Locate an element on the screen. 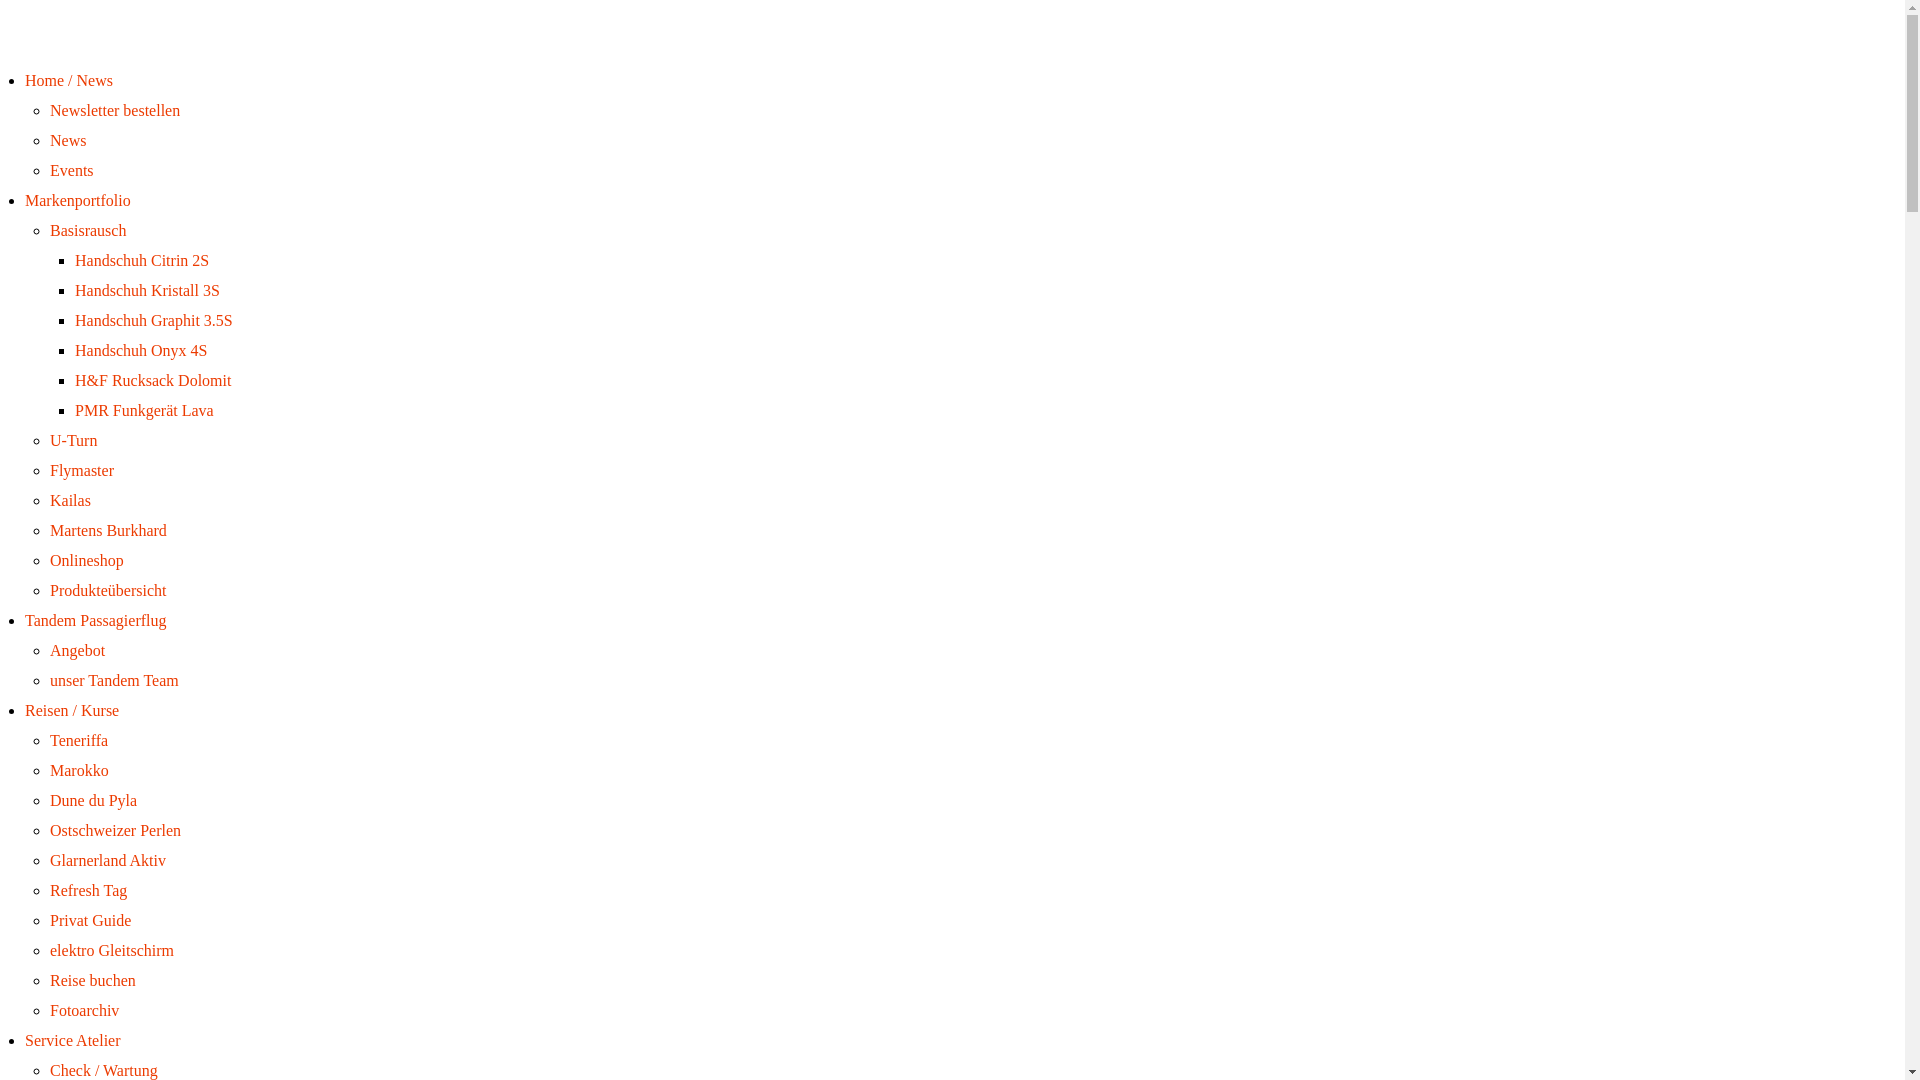 This screenshot has width=1920, height=1080. Events is located at coordinates (72, 170).